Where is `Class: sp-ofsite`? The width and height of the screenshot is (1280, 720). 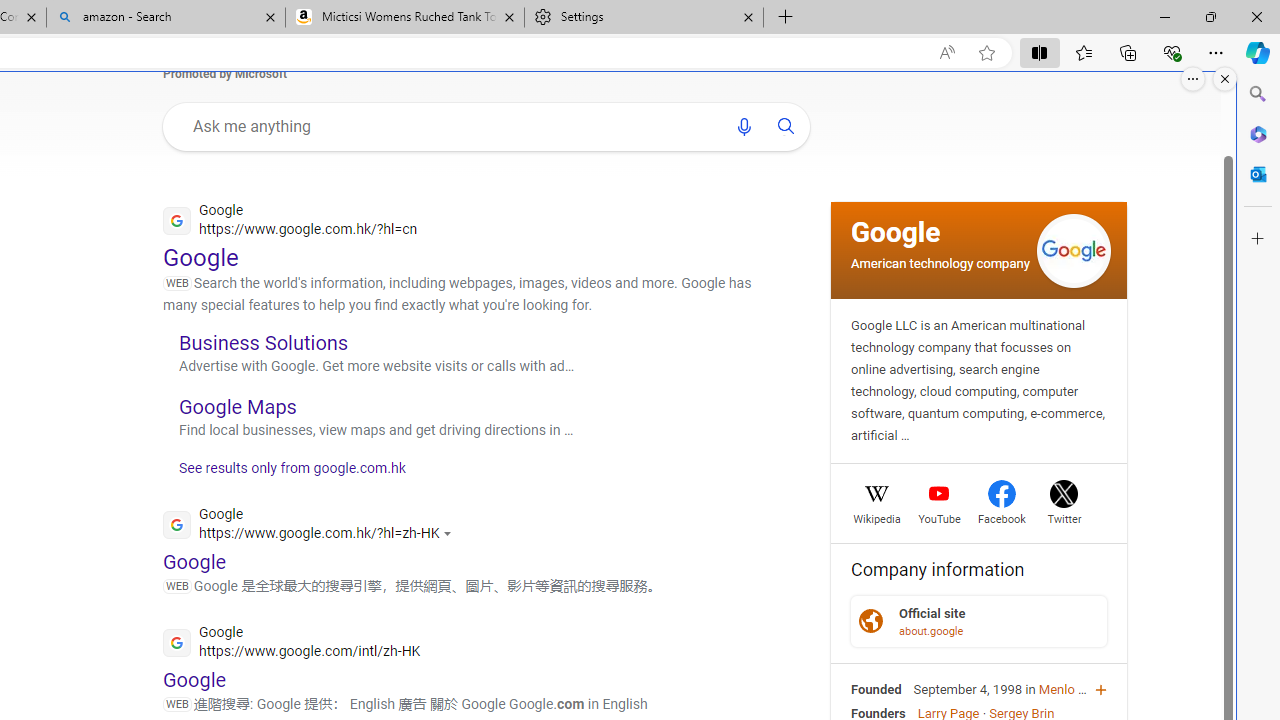 Class: sp-ofsite is located at coordinates (870, 622).